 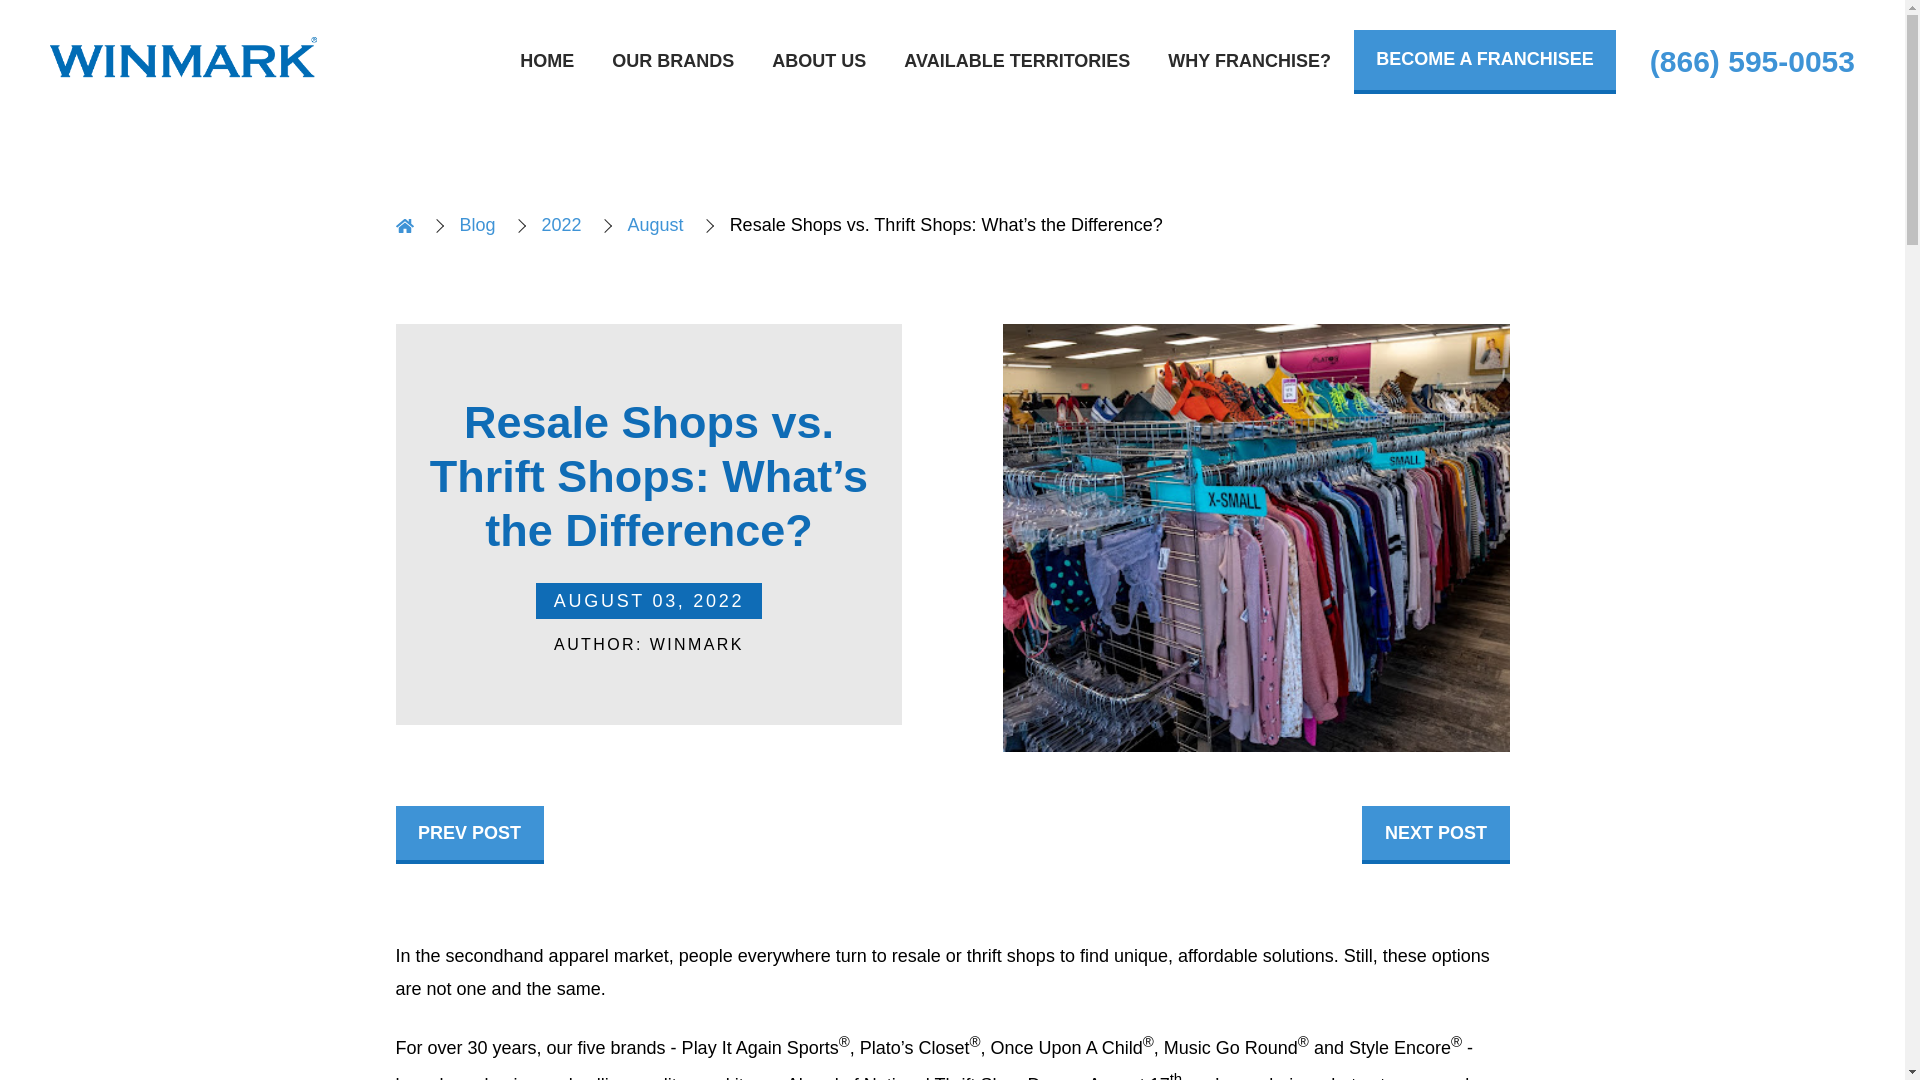 I want to click on NEXT POST, so click(x=1435, y=834).